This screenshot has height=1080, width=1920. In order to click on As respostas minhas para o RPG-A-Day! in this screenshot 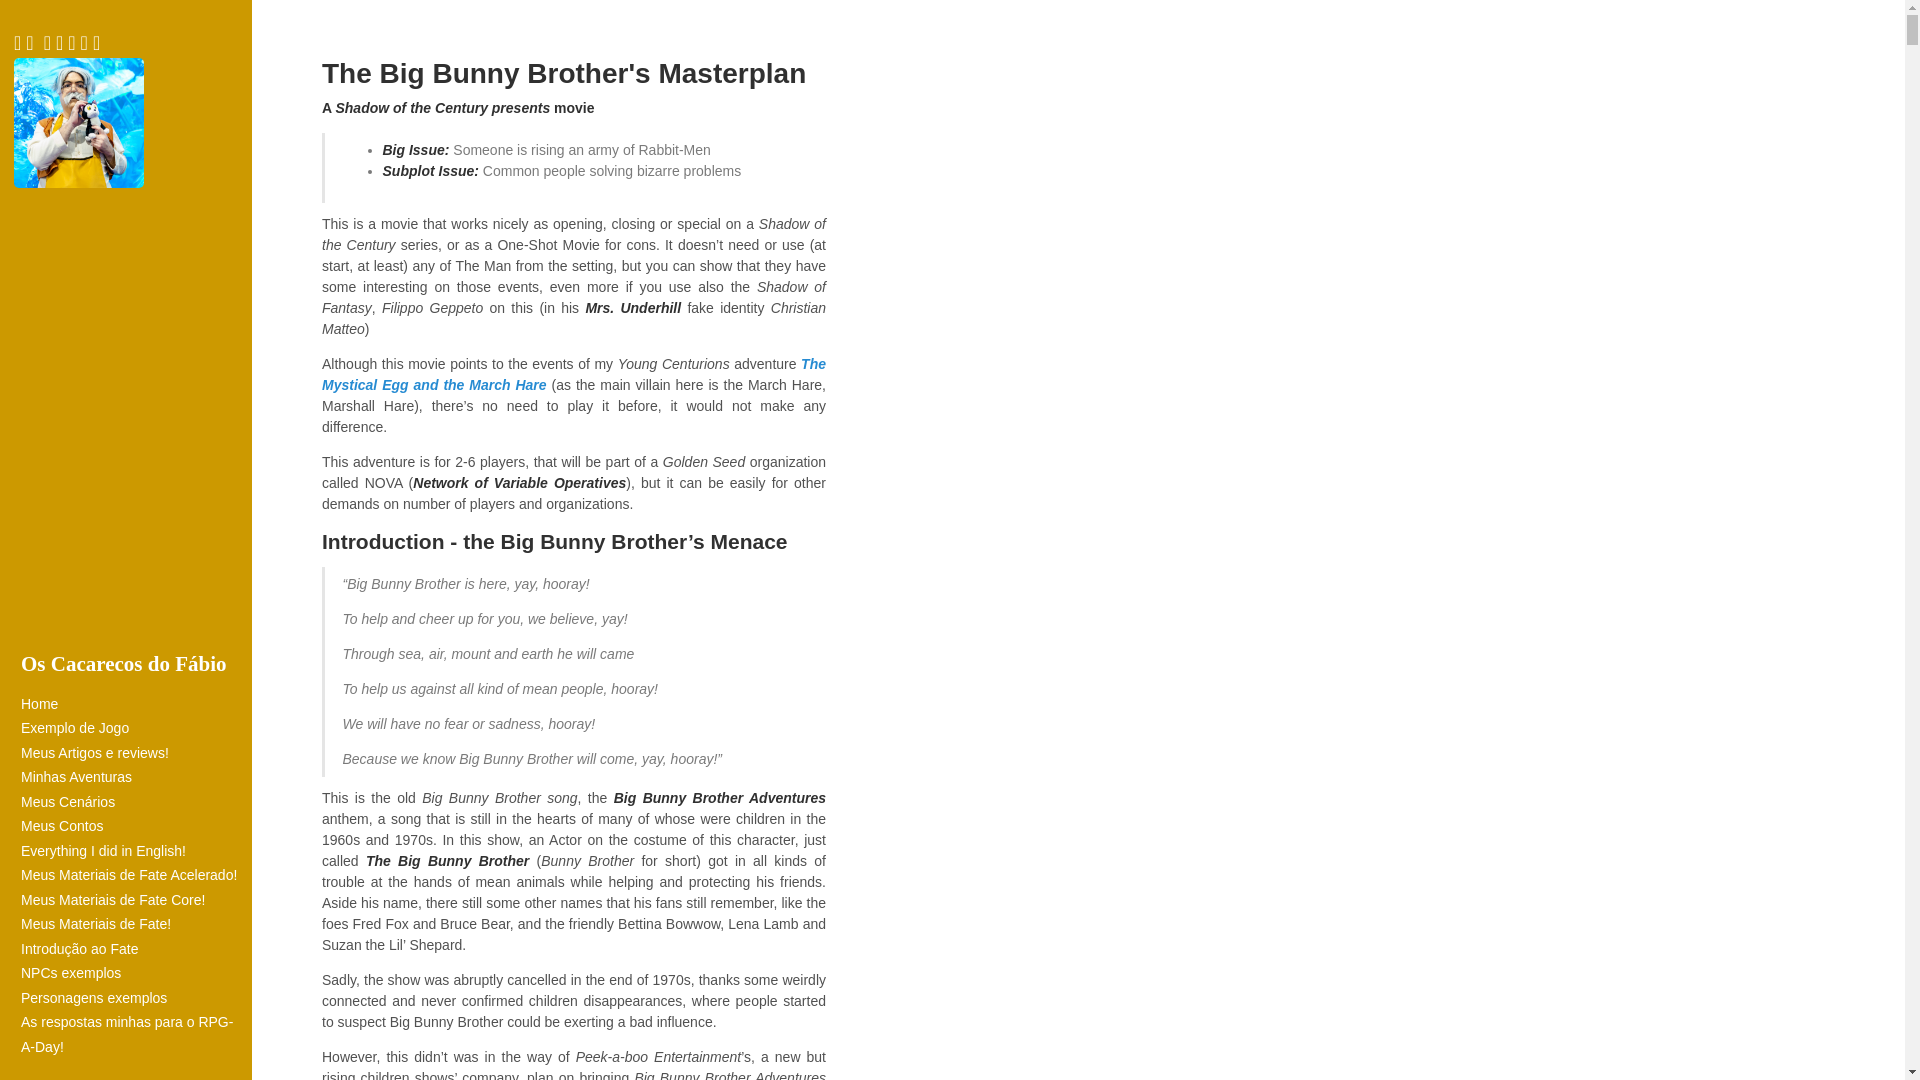, I will do `click(133, 1034)`.